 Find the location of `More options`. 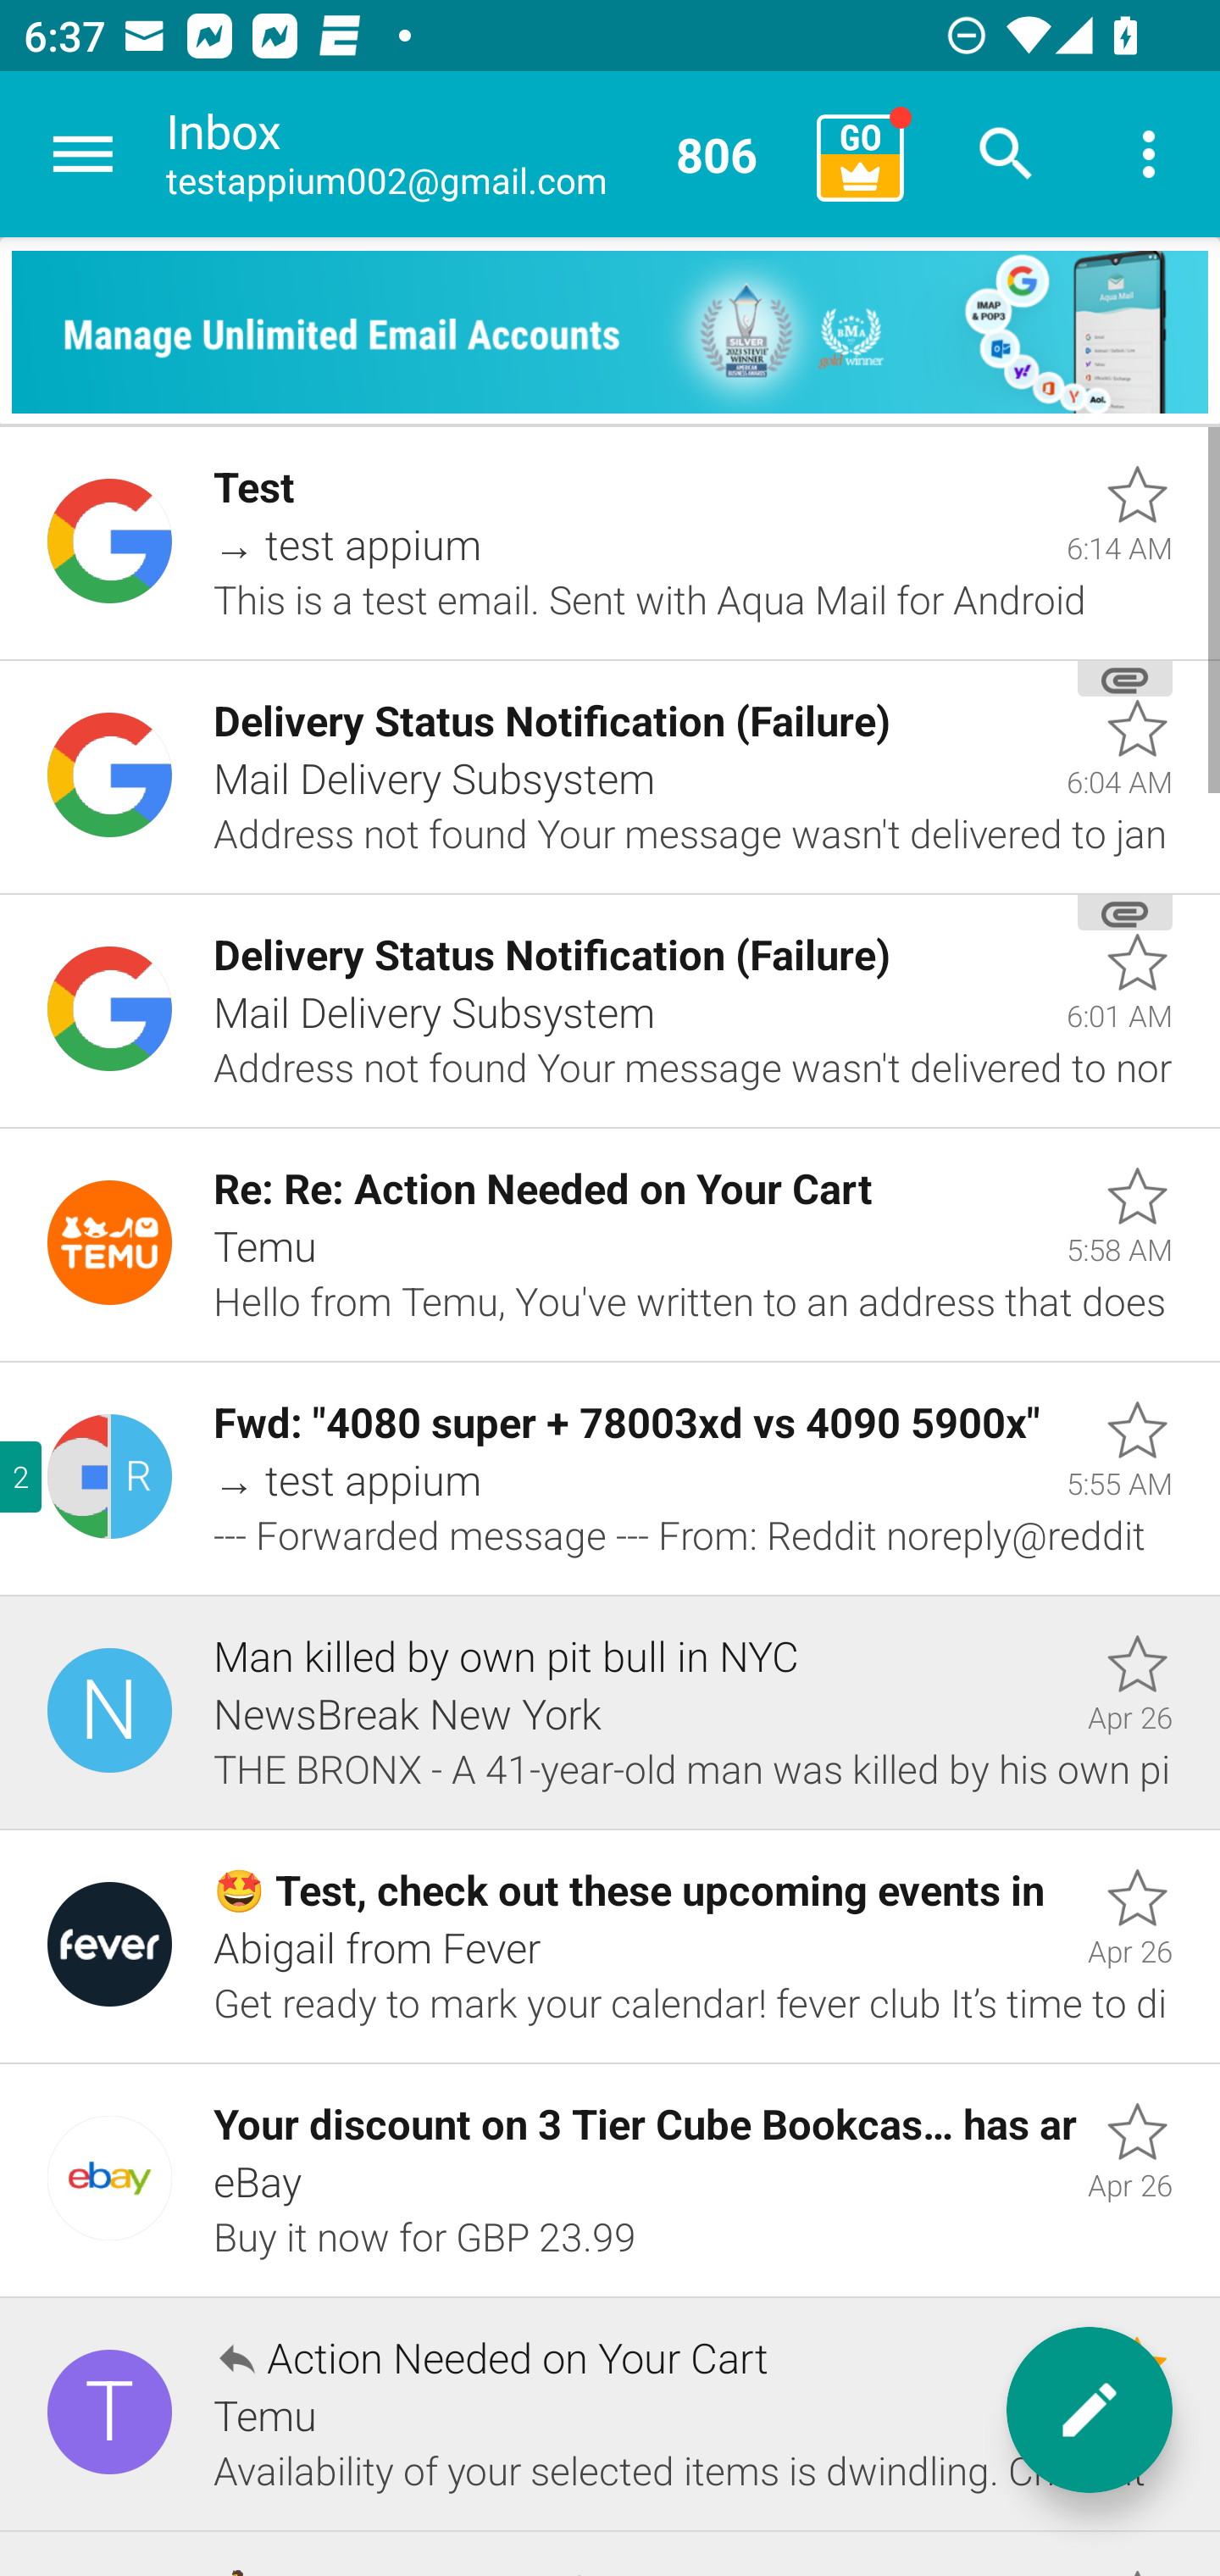

More options is located at coordinates (1149, 154).